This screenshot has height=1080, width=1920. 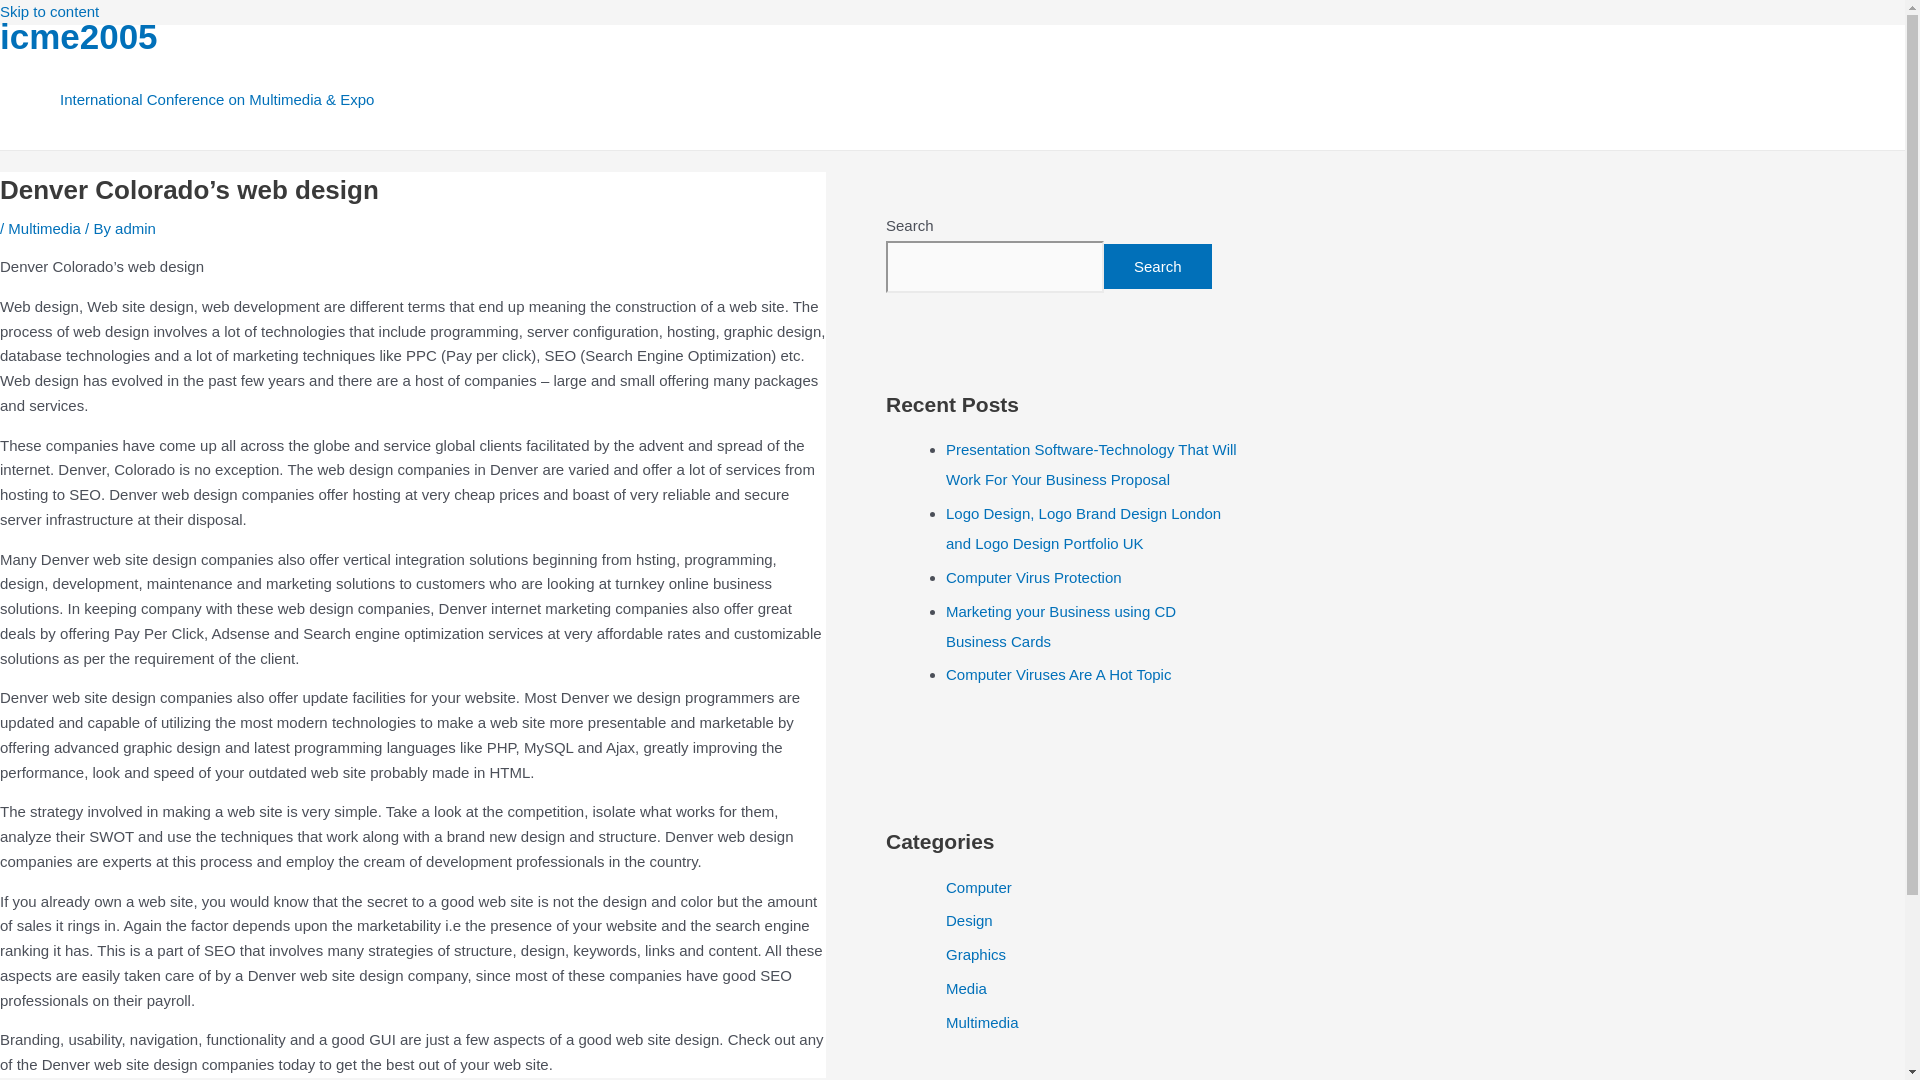 What do you see at coordinates (1158, 266) in the screenshot?
I see `Search` at bounding box center [1158, 266].